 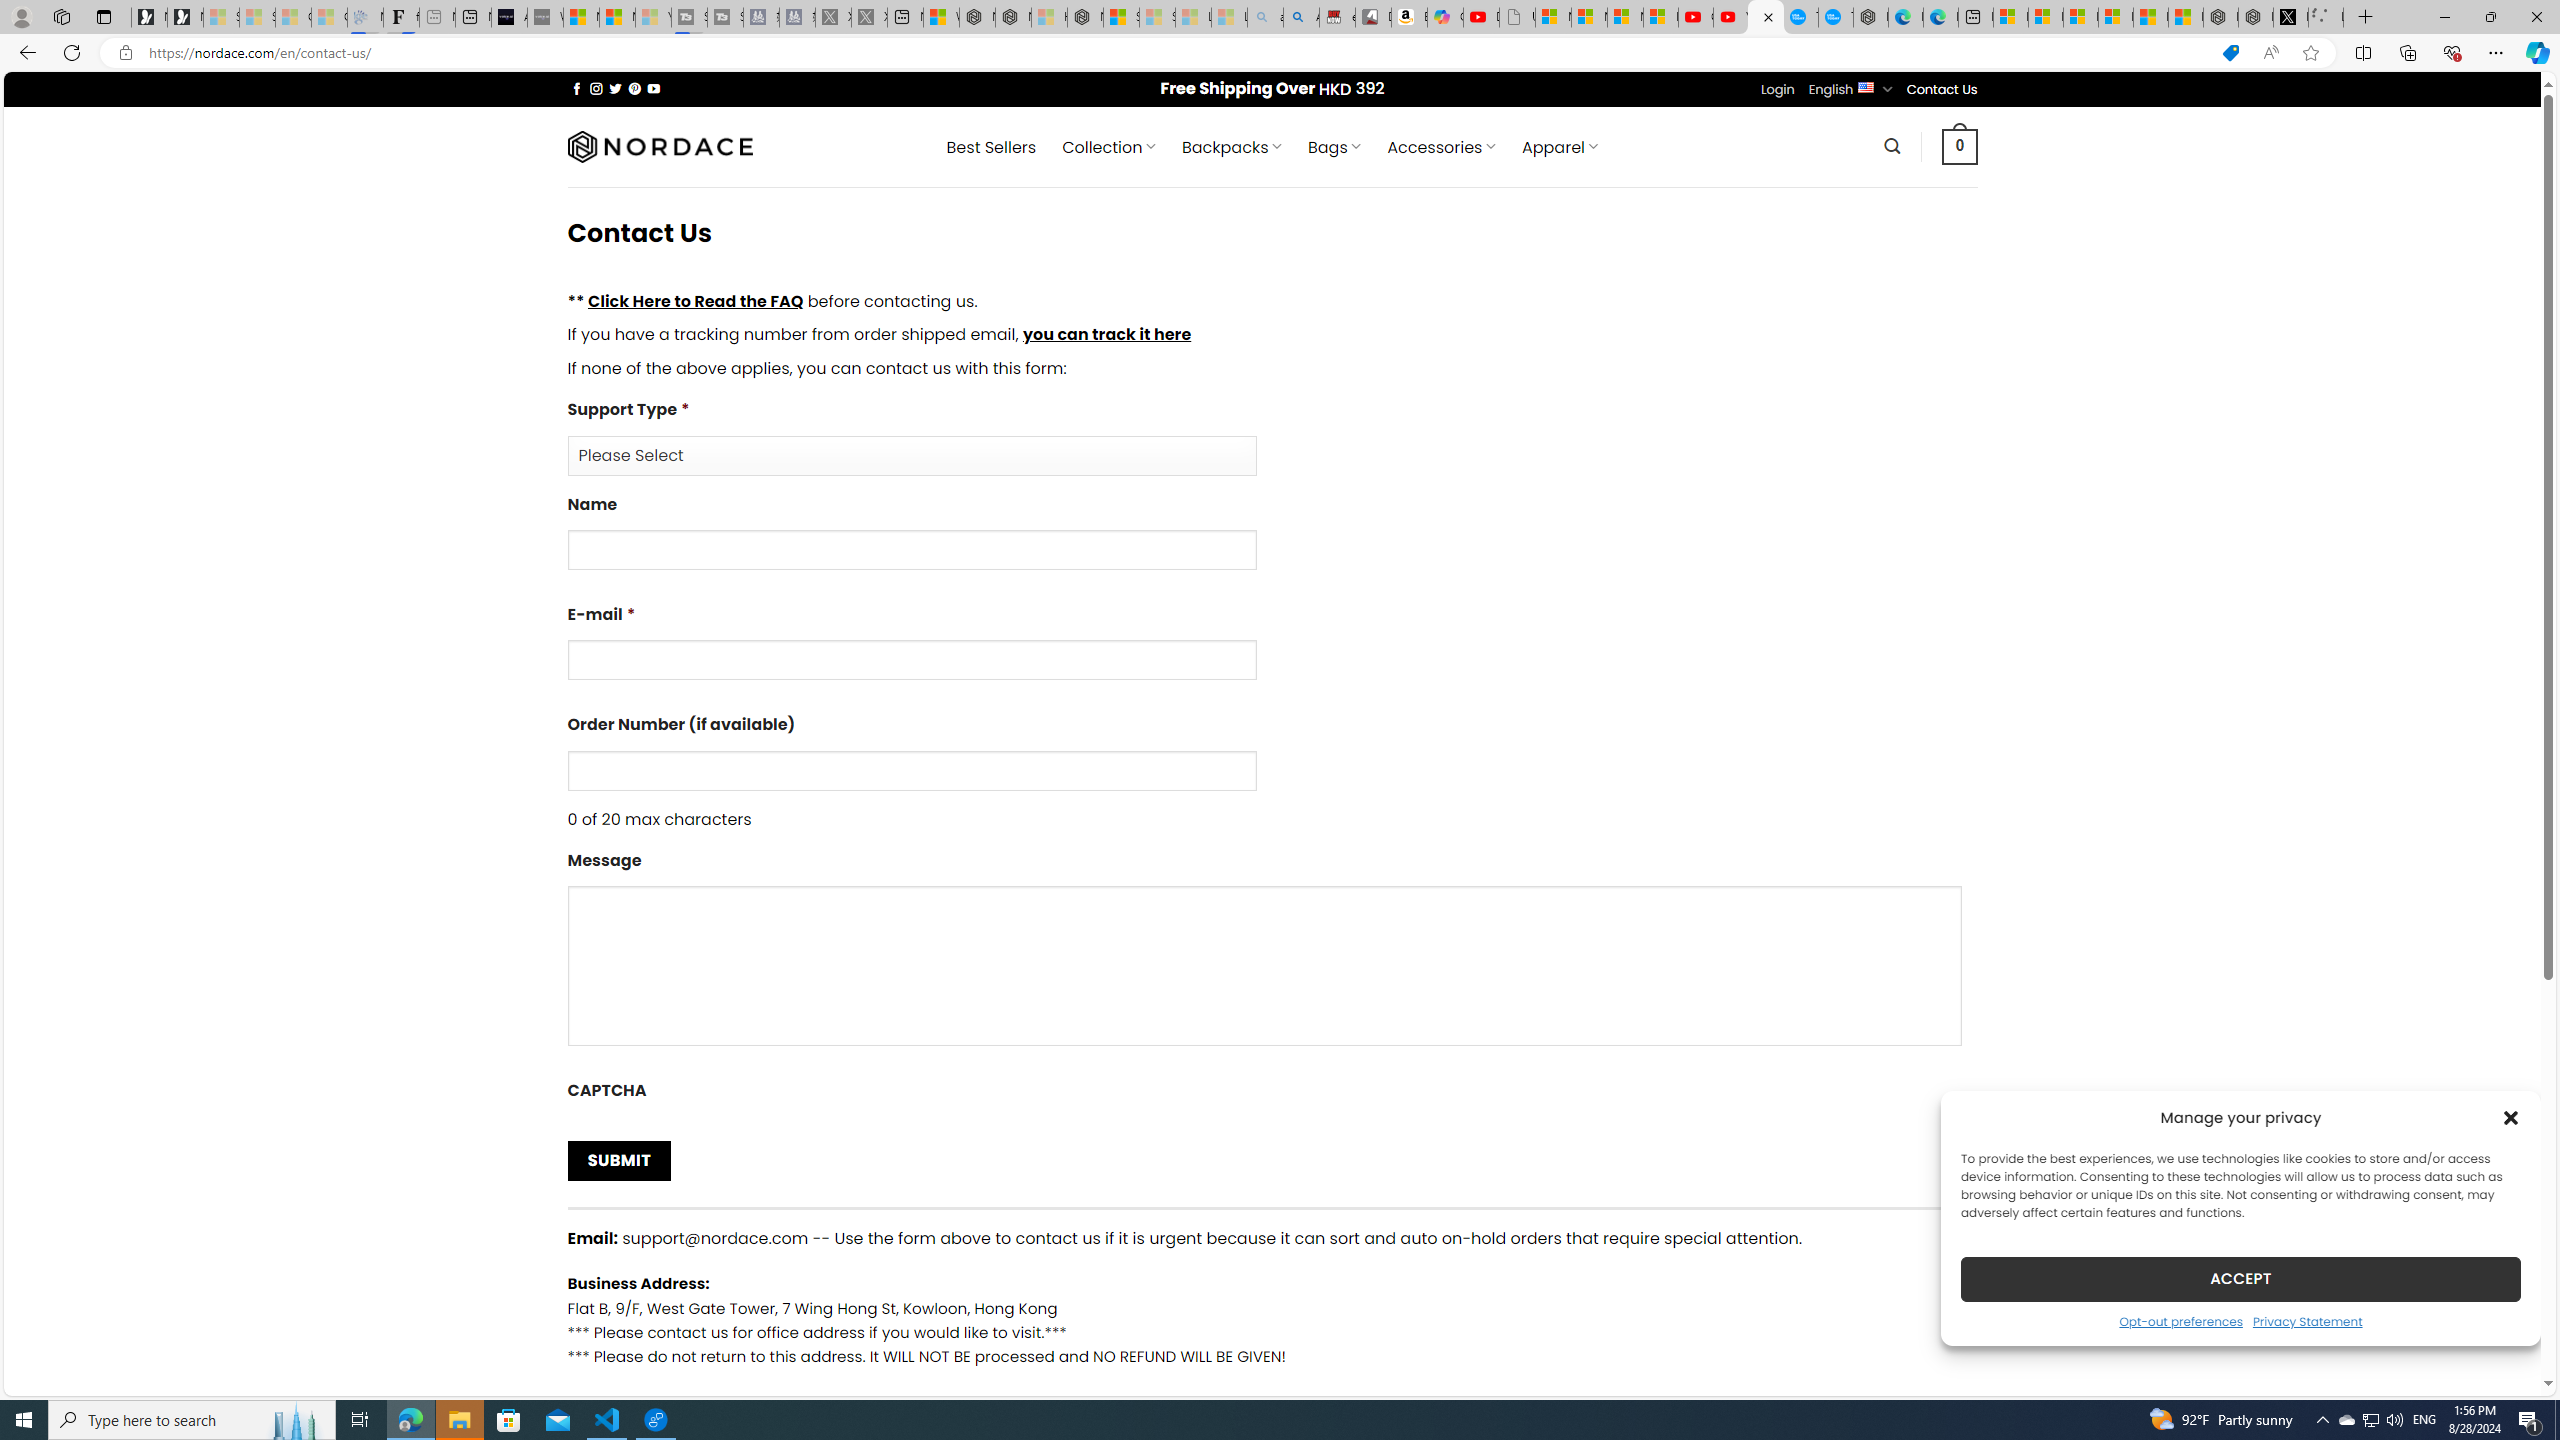 I want to click on Message, so click(x=1272, y=955).